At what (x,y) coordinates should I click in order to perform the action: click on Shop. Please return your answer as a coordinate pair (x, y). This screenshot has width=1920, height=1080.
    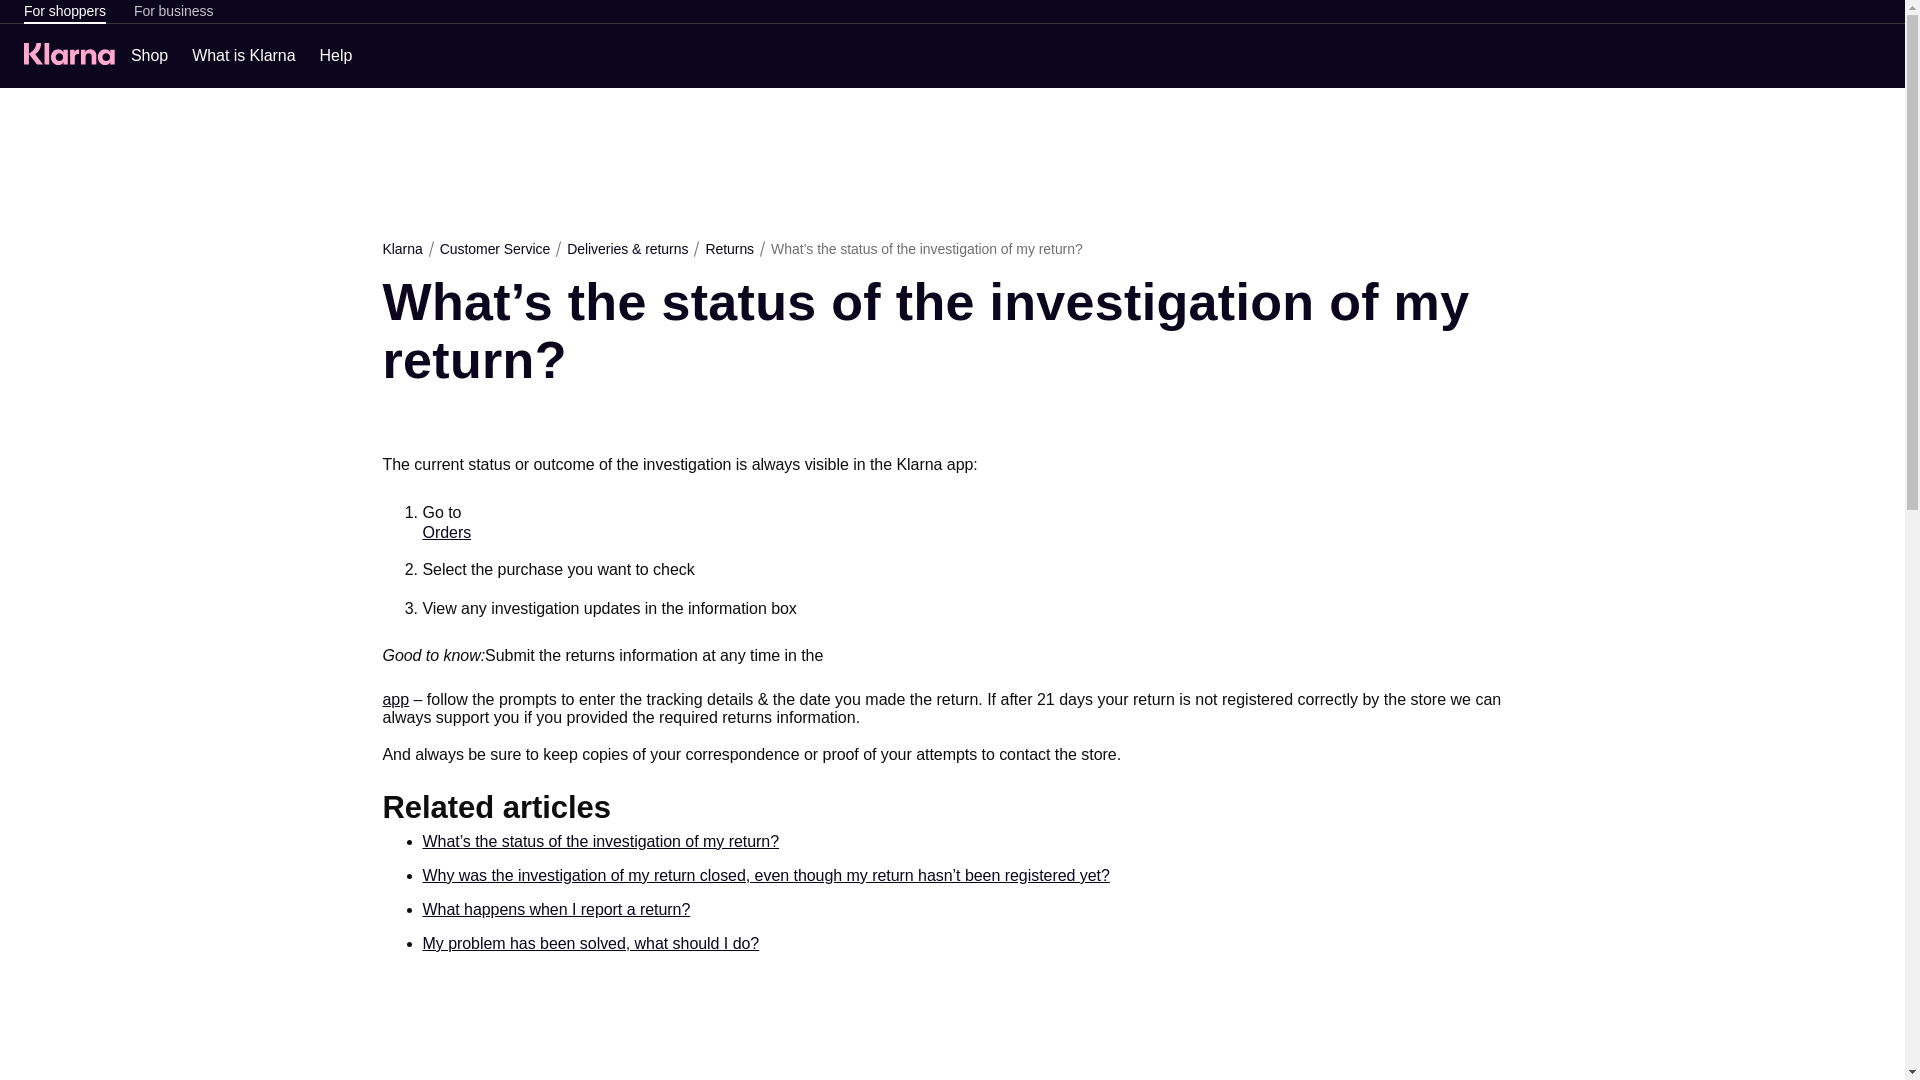
    Looking at the image, I should click on (149, 56).